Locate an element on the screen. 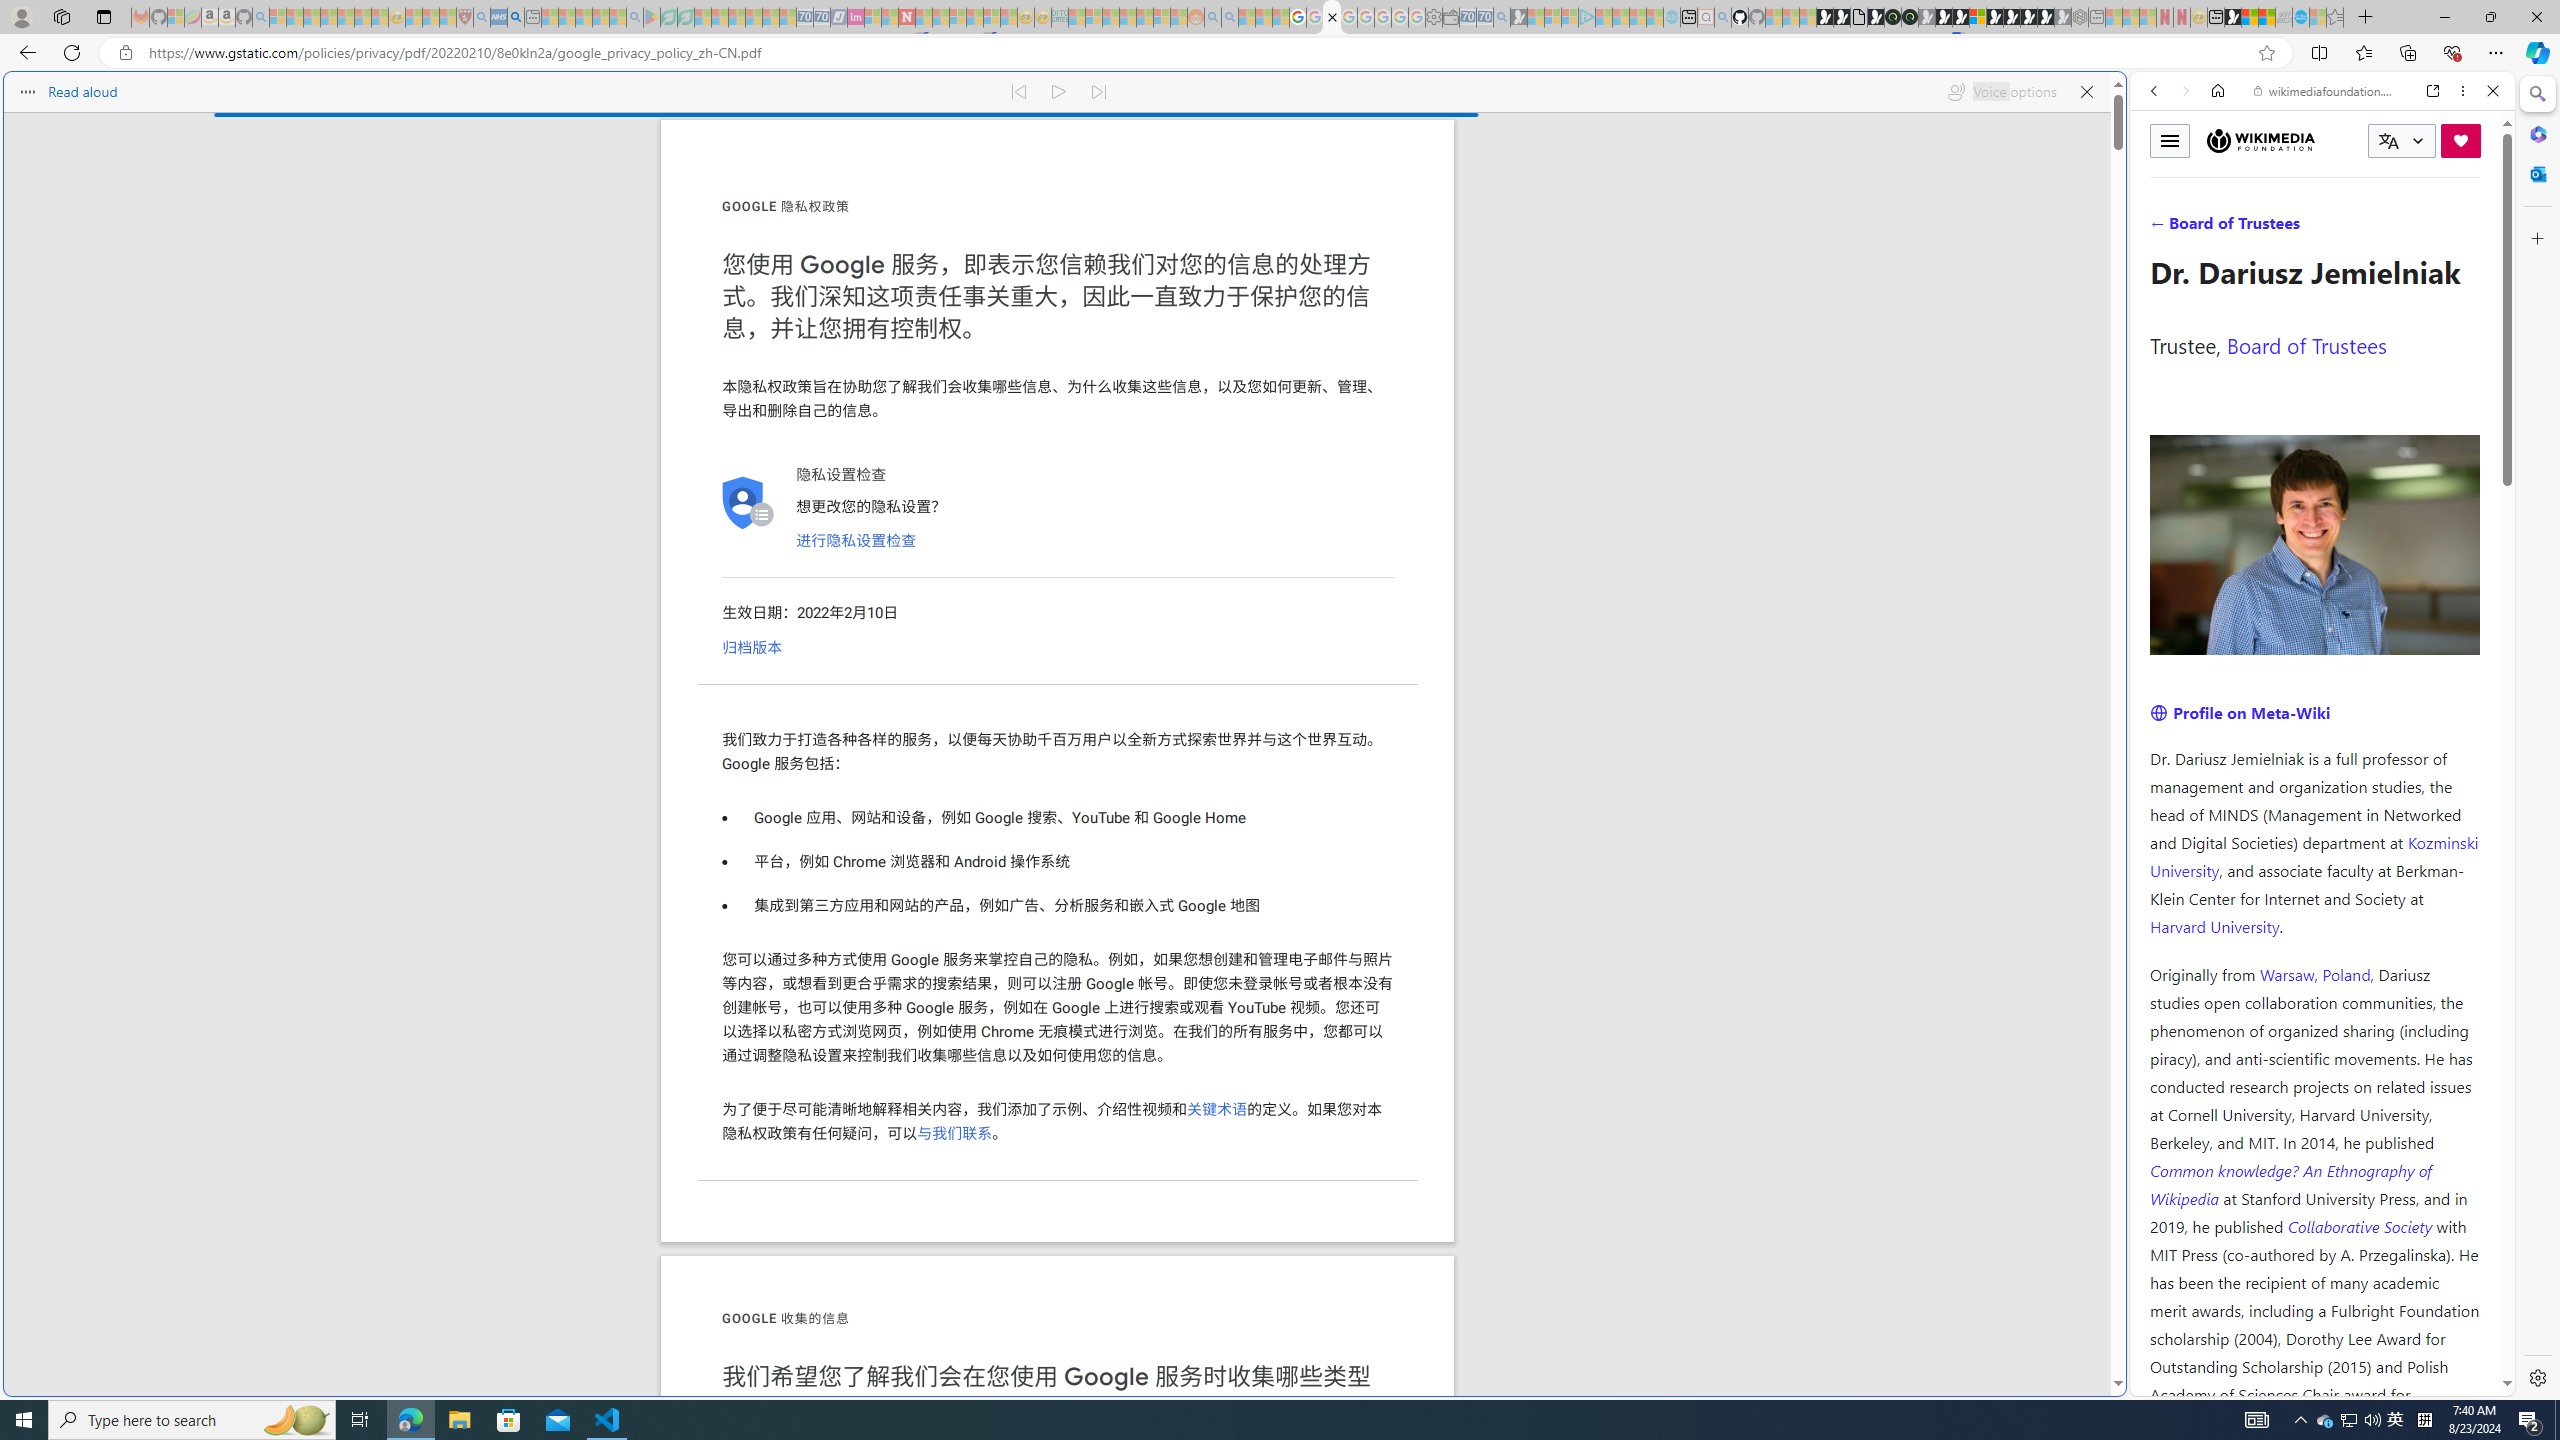 Image resolution: width=2560 pixels, height=1440 pixels. Pets - MSN - Sleeping is located at coordinates (600, 17).